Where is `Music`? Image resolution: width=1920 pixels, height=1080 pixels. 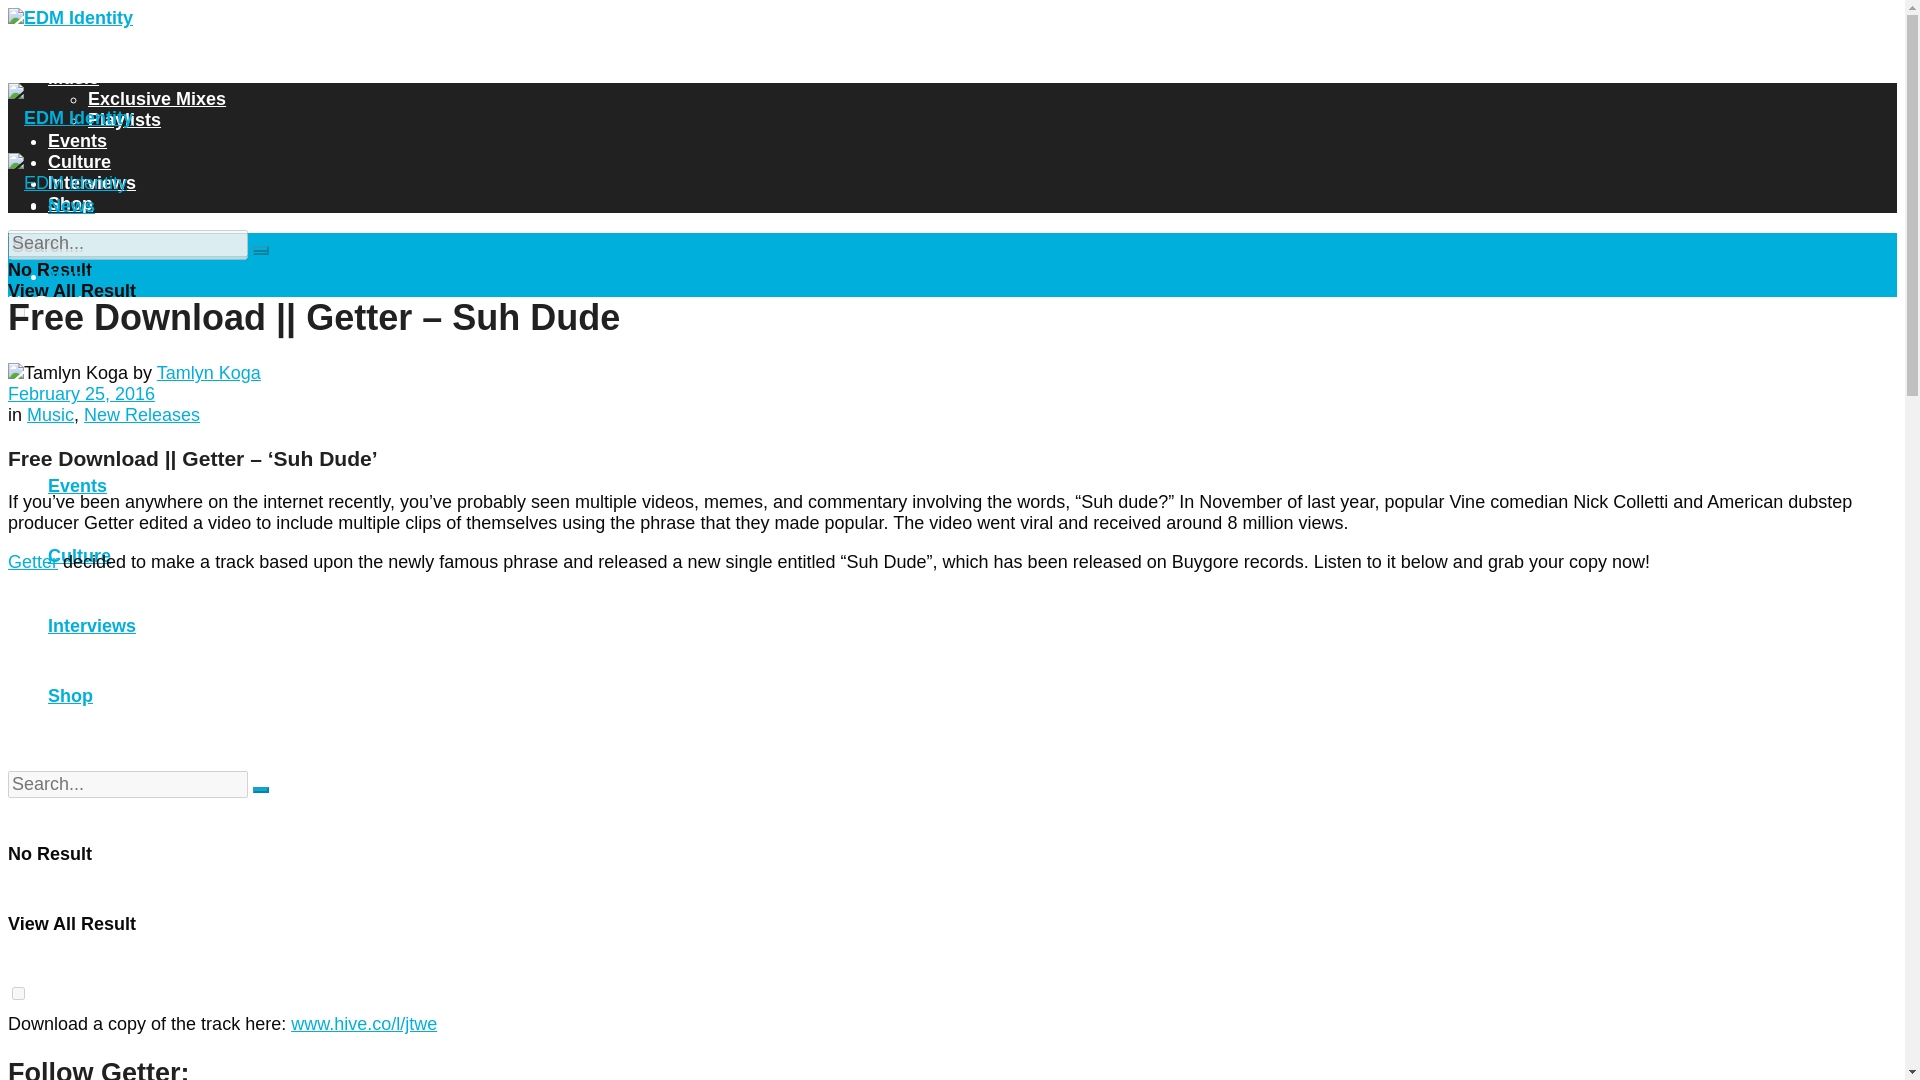 Music is located at coordinates (50, 415).